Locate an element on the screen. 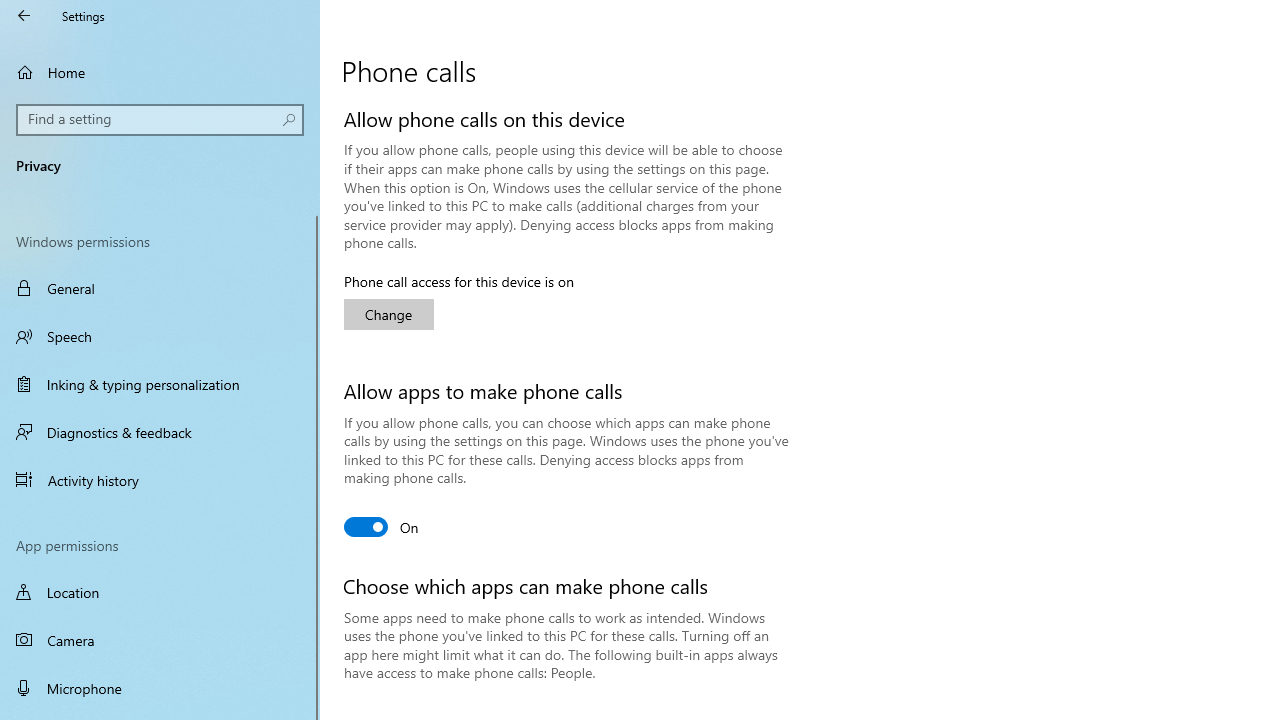  Speech is located at coordinates (160, 336).